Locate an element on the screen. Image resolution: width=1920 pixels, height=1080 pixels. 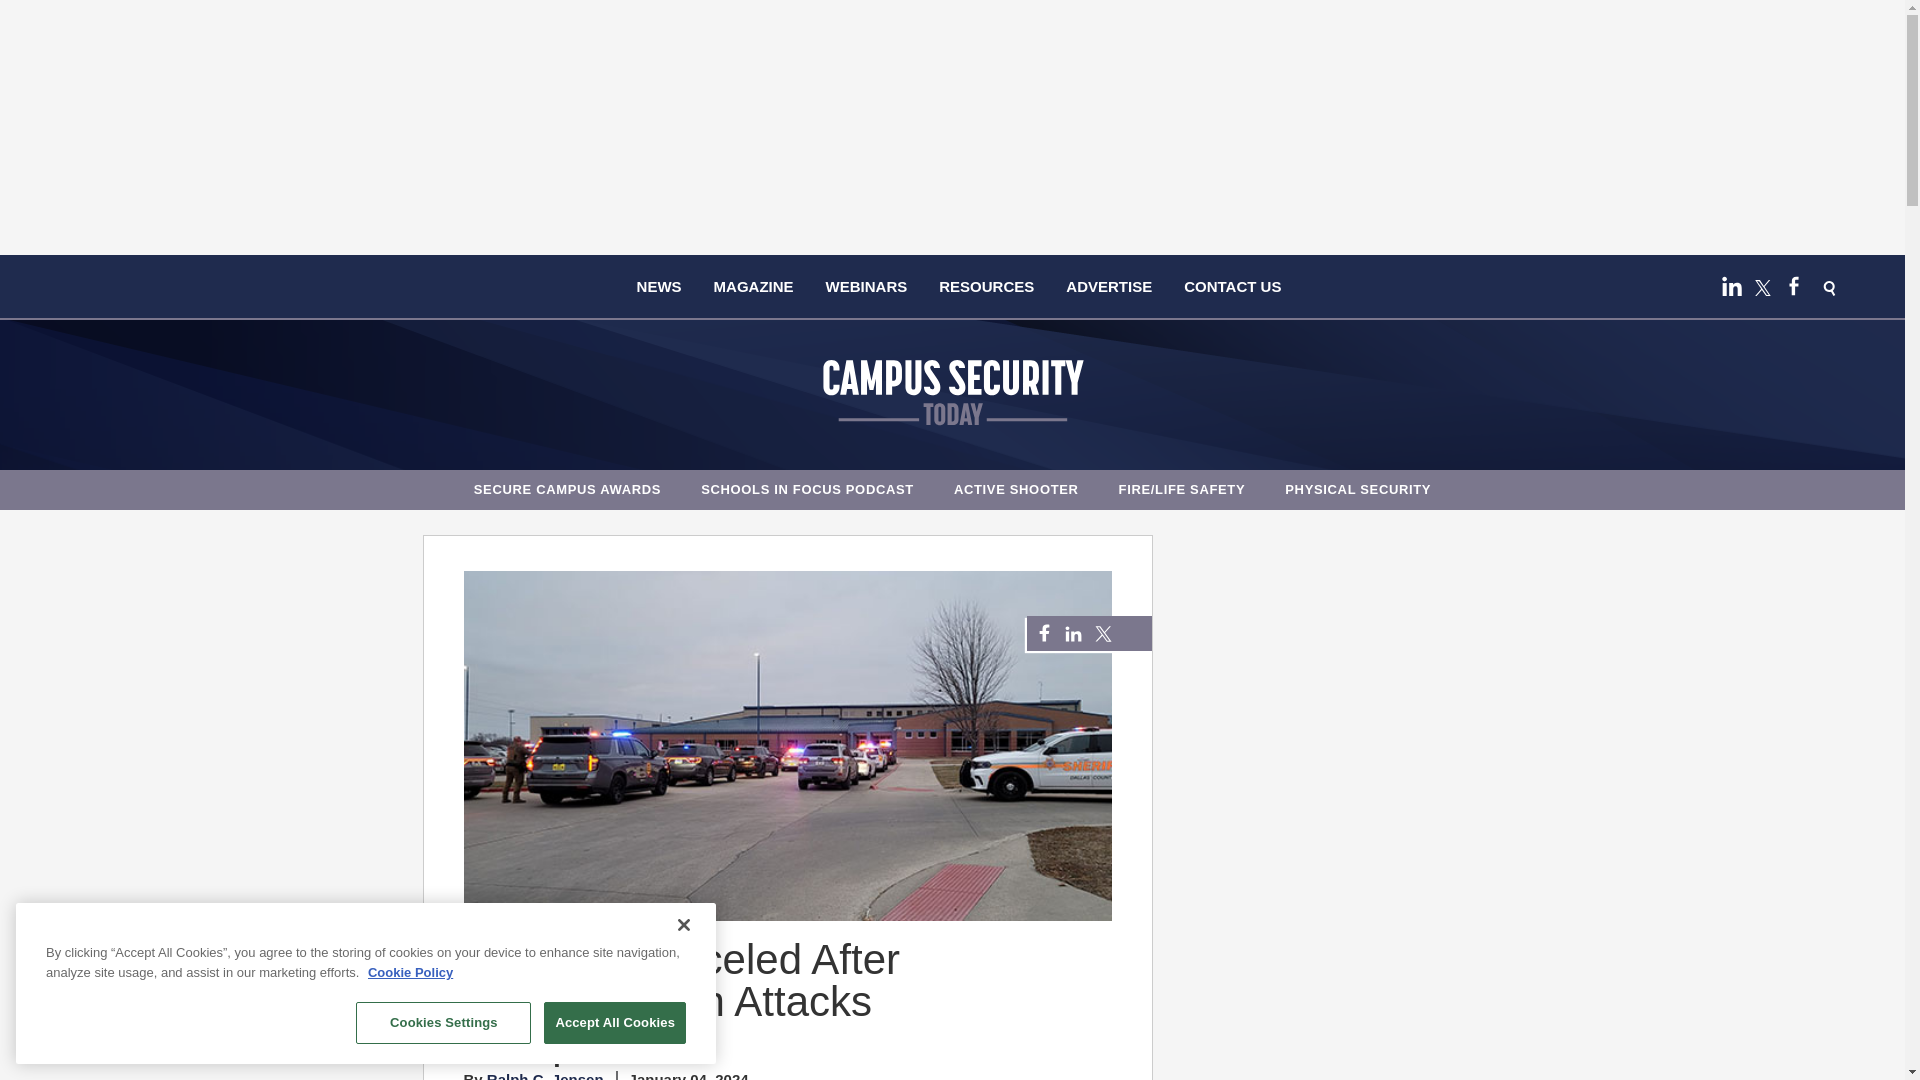
RESOURCES is located at coordinates (986, 286).